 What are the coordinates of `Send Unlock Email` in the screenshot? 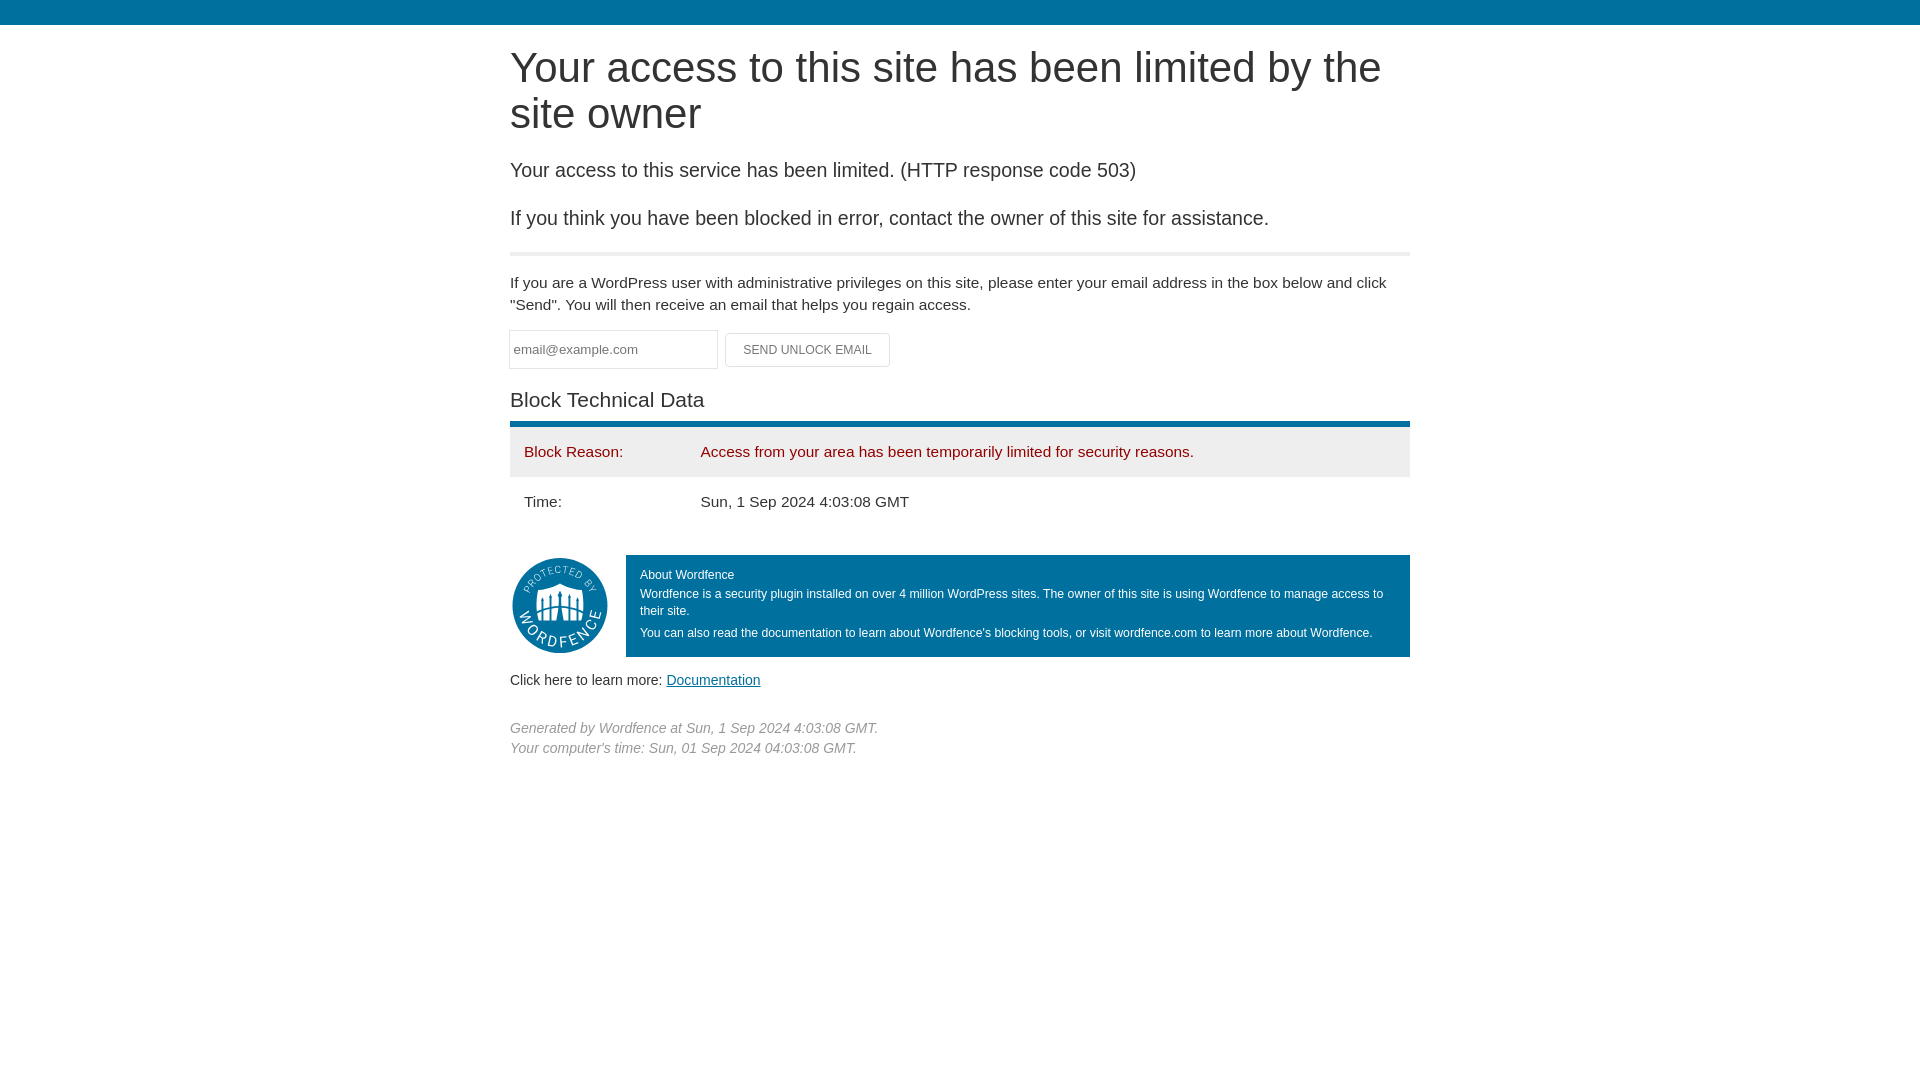 It's located at (808, 350).